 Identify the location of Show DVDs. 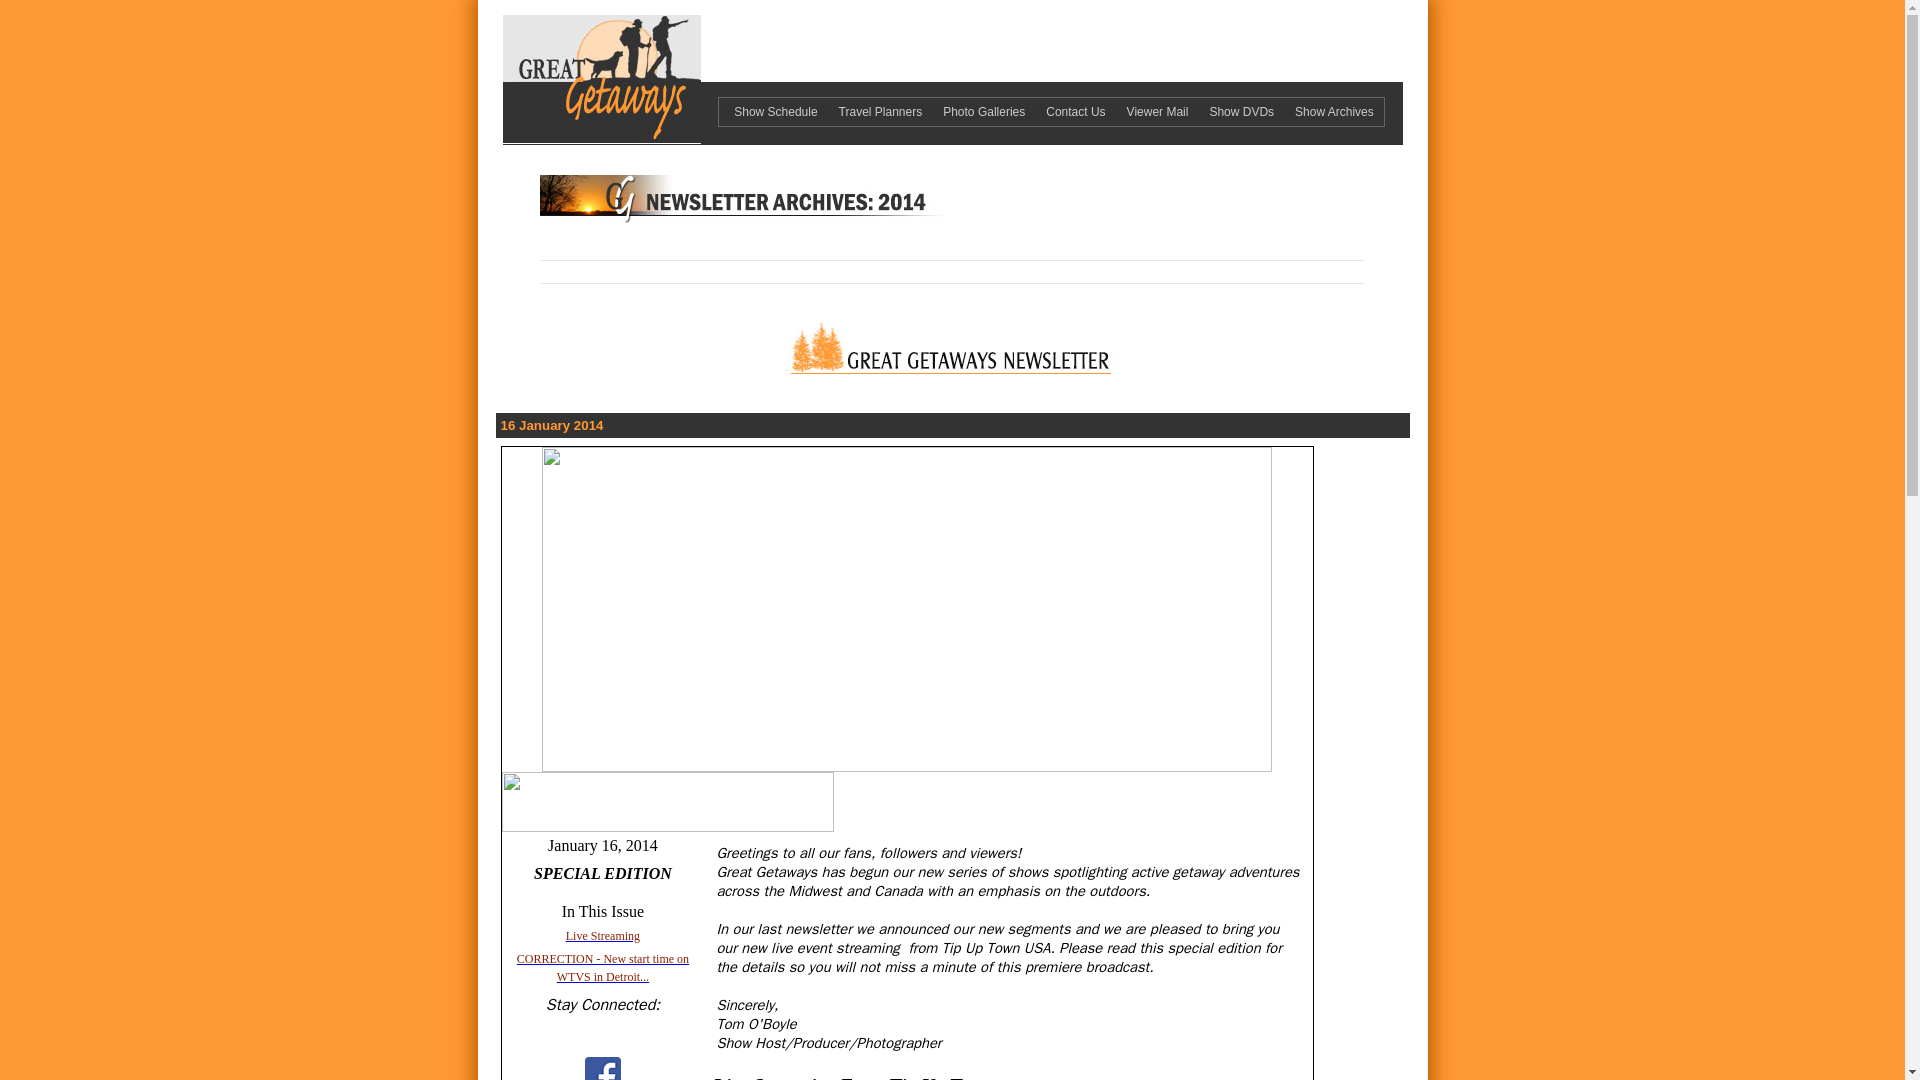
(1238, 111).